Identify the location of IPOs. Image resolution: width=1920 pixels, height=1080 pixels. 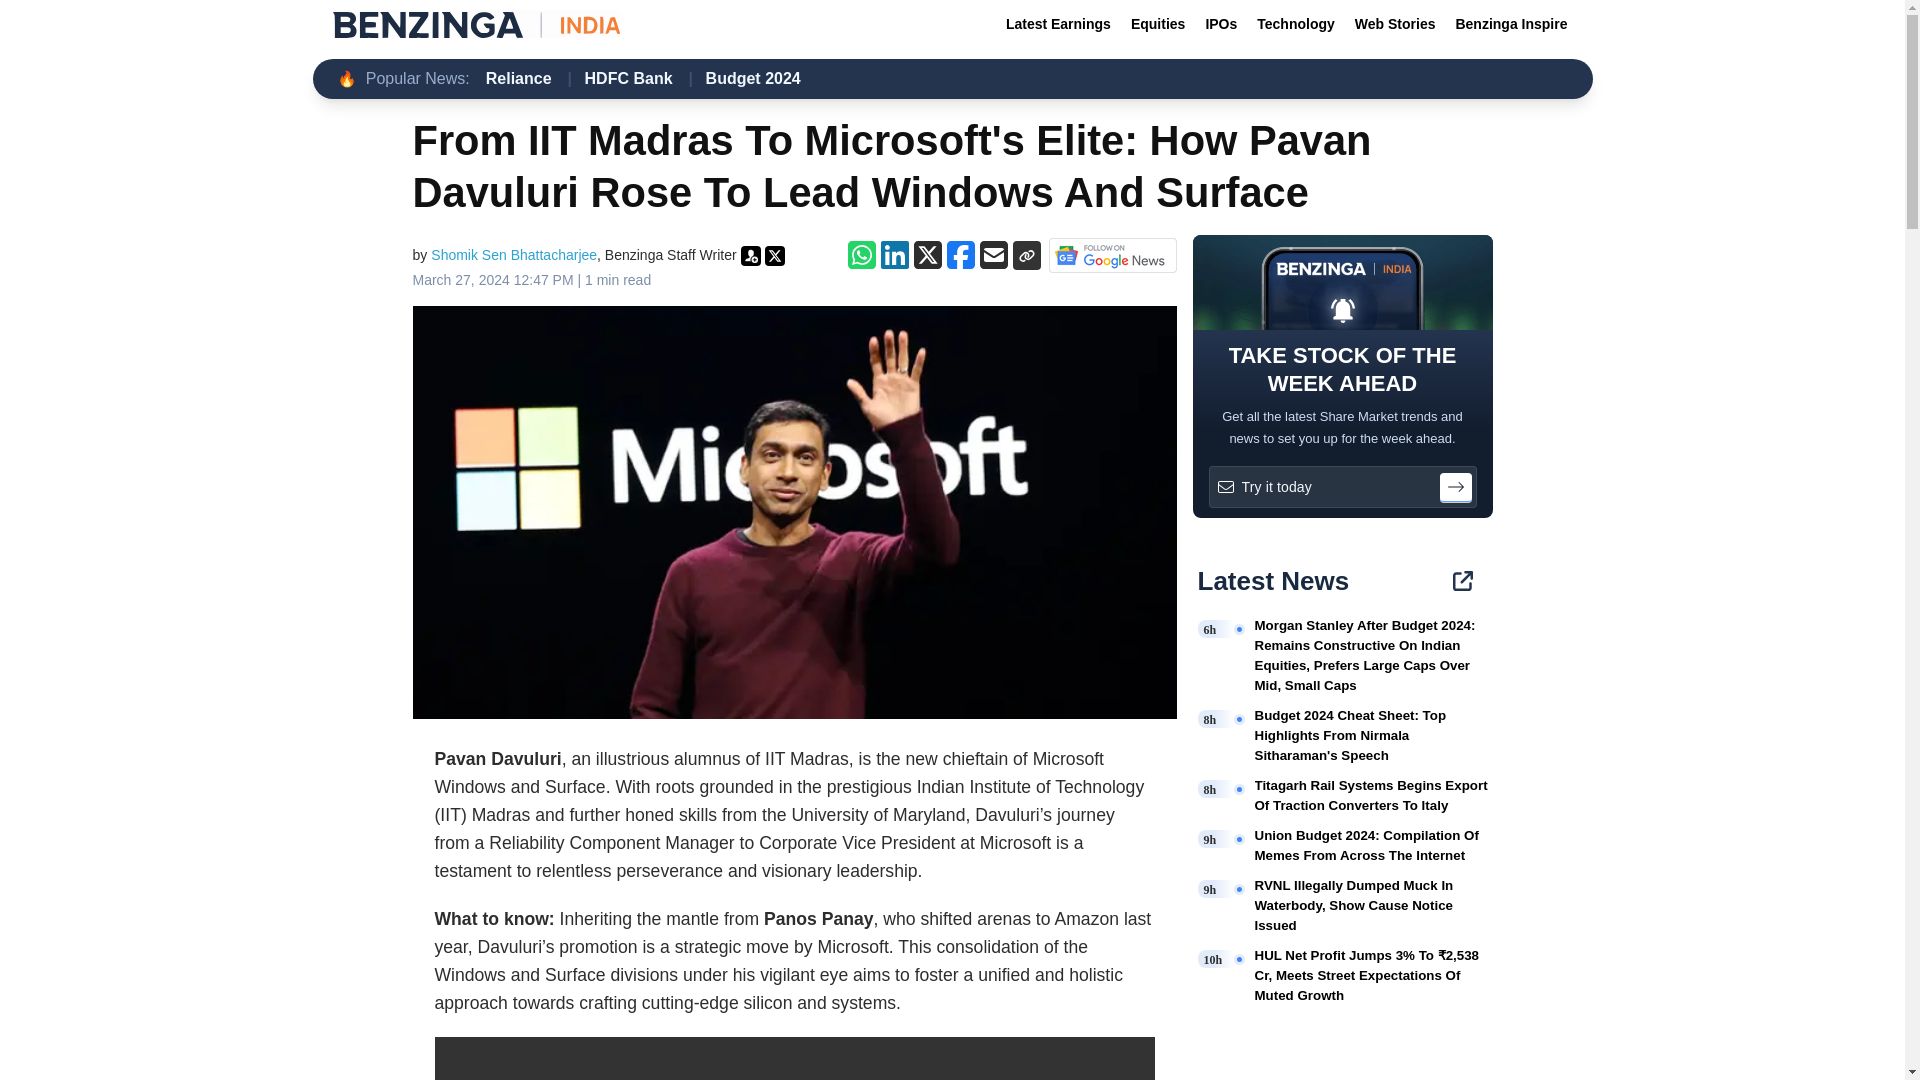
(1220, 24).